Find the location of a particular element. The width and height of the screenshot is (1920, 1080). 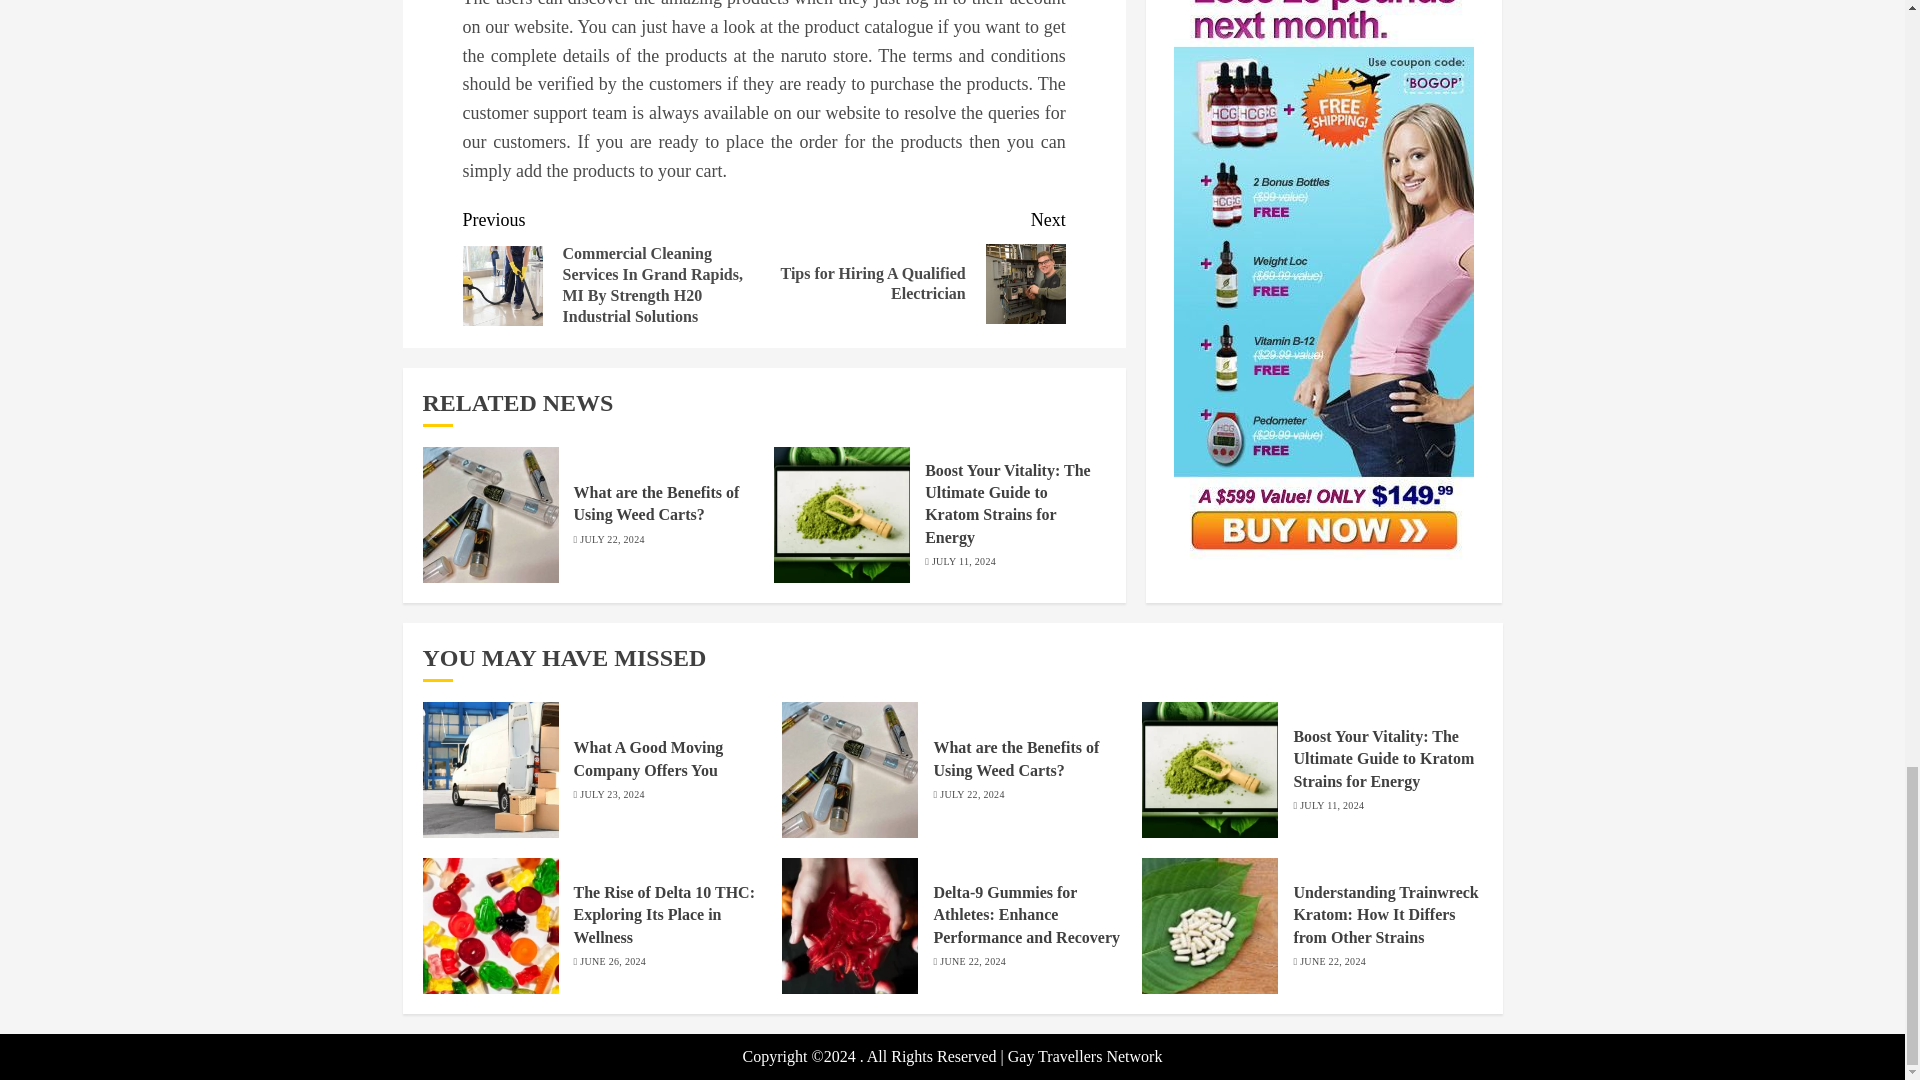

JULY 23, 2024 is located at coordinates (611, 795).